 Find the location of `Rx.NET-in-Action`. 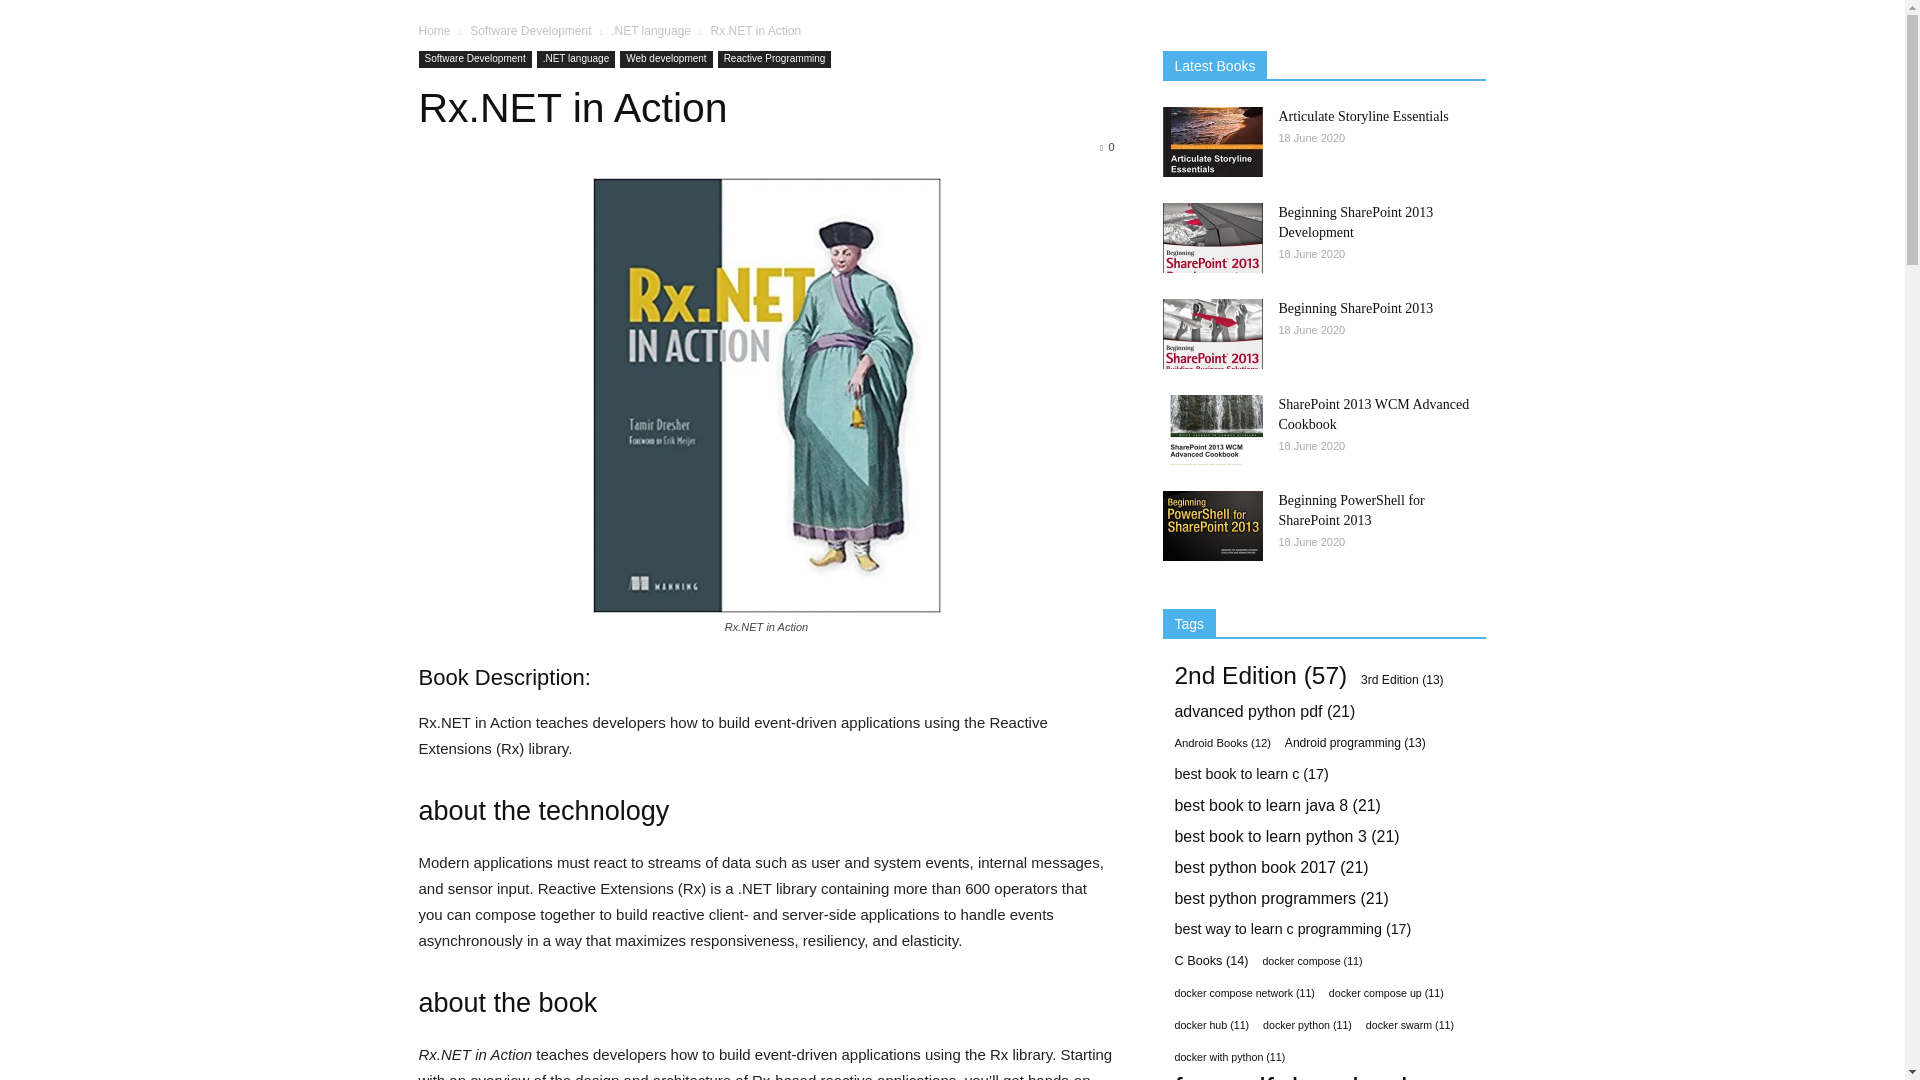

Rx.NET-in-Action is located at coordinates (766, 396).